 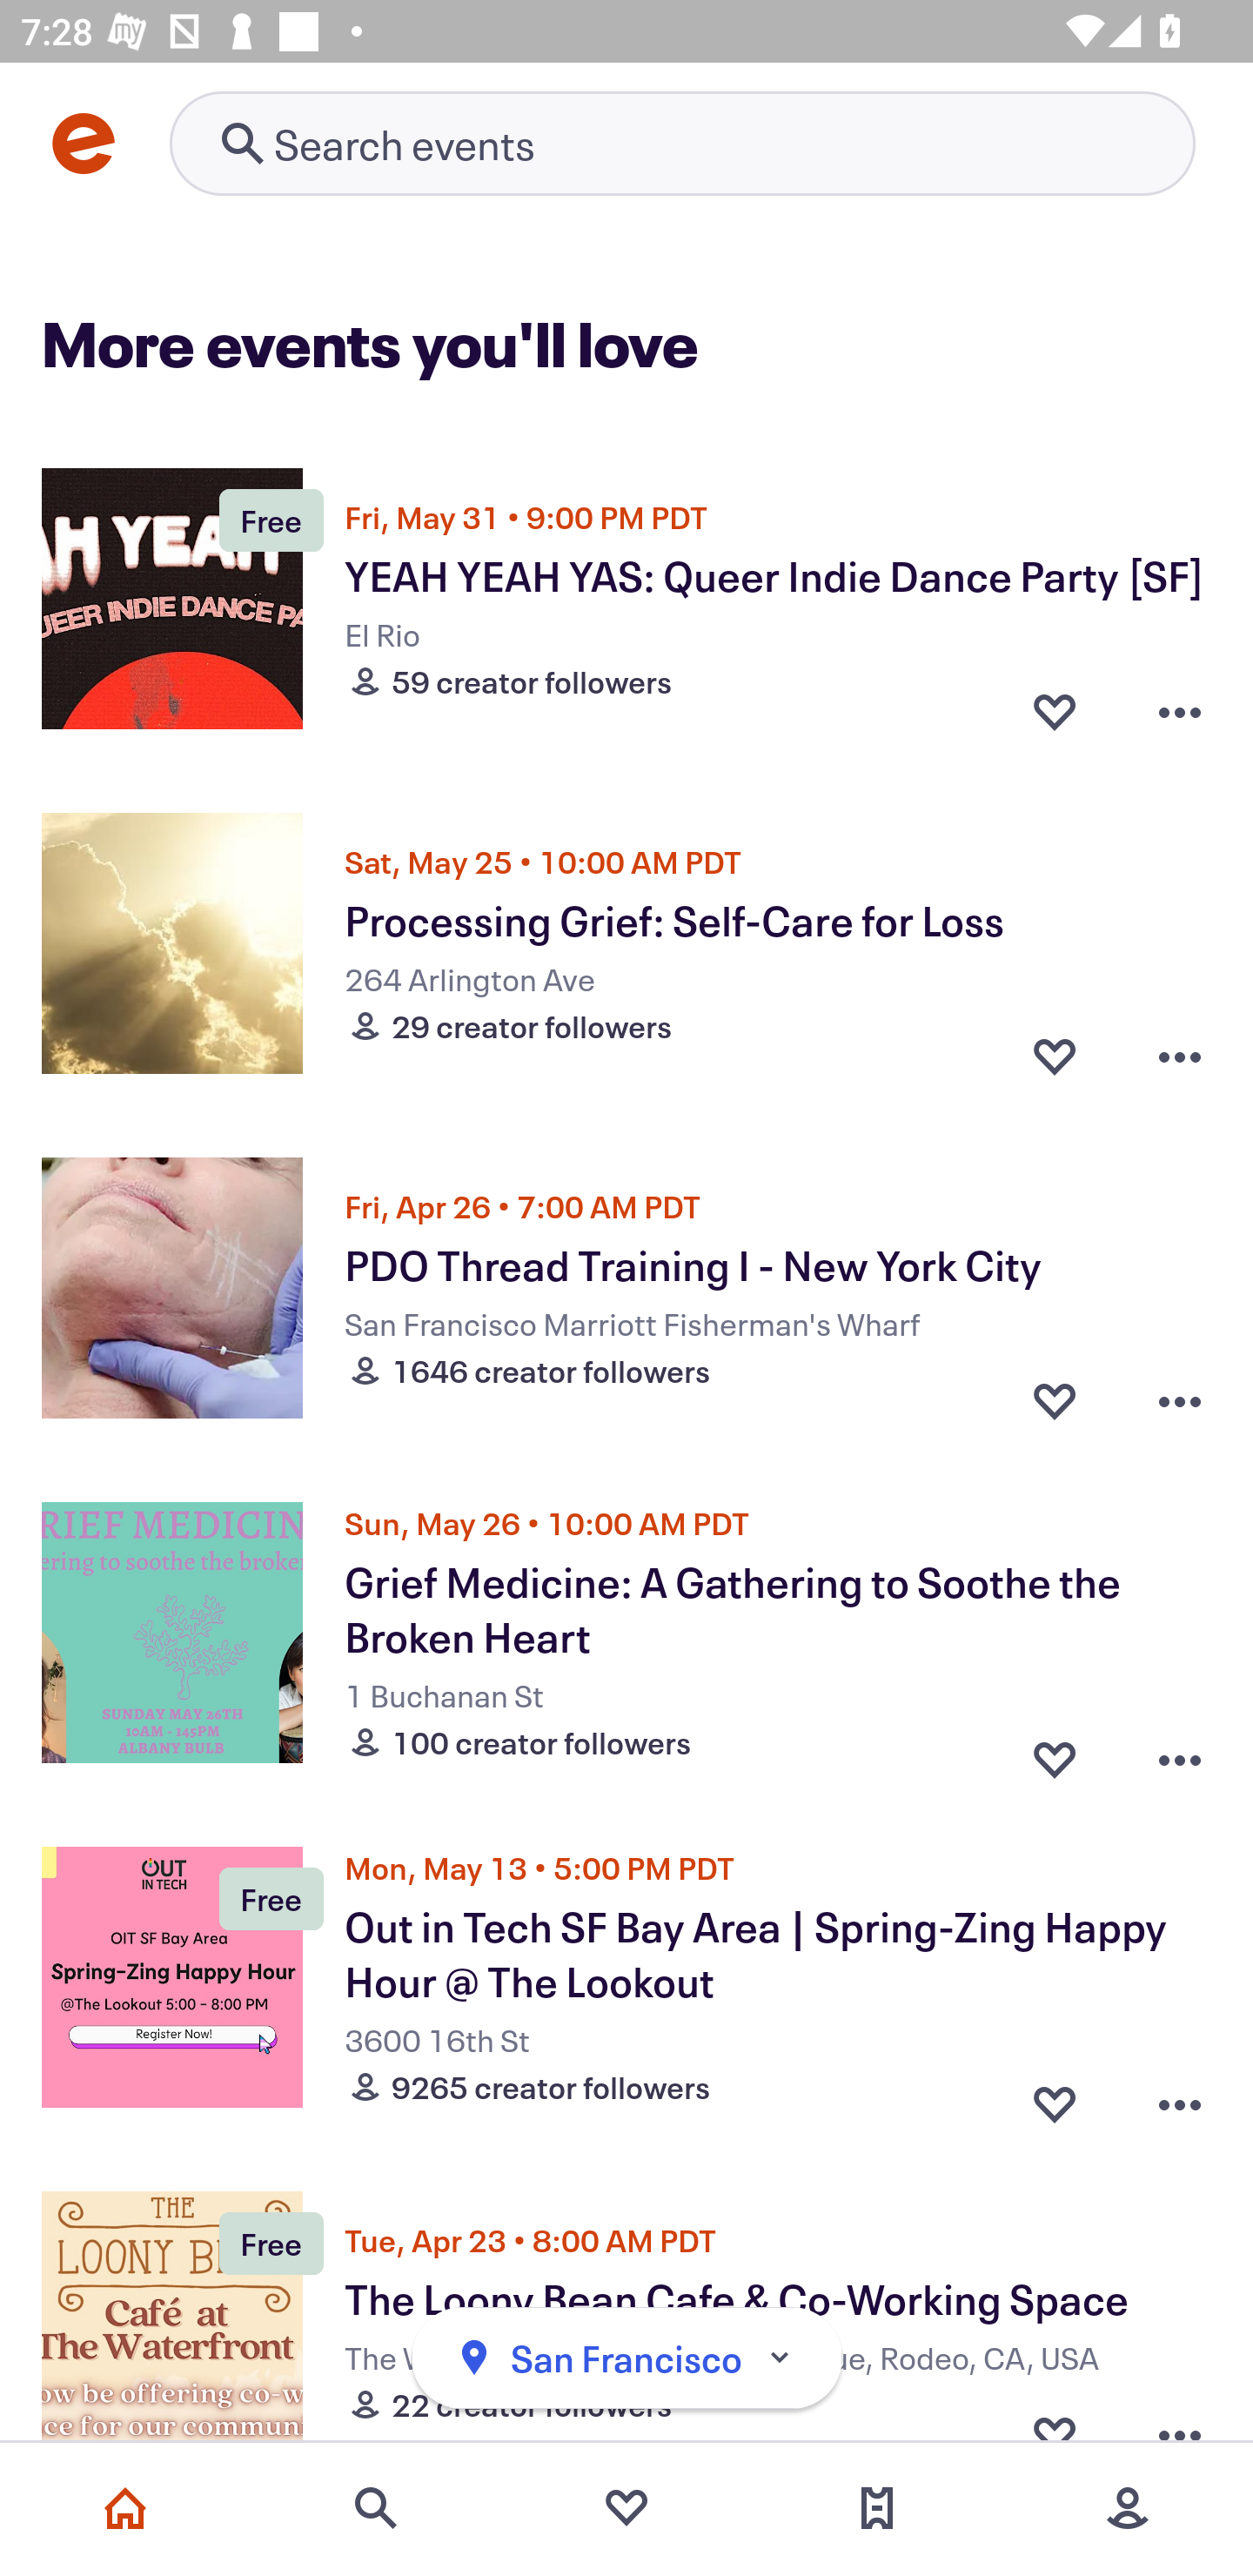 I want to click on Favorite button, so click(x=1055, y=1751).